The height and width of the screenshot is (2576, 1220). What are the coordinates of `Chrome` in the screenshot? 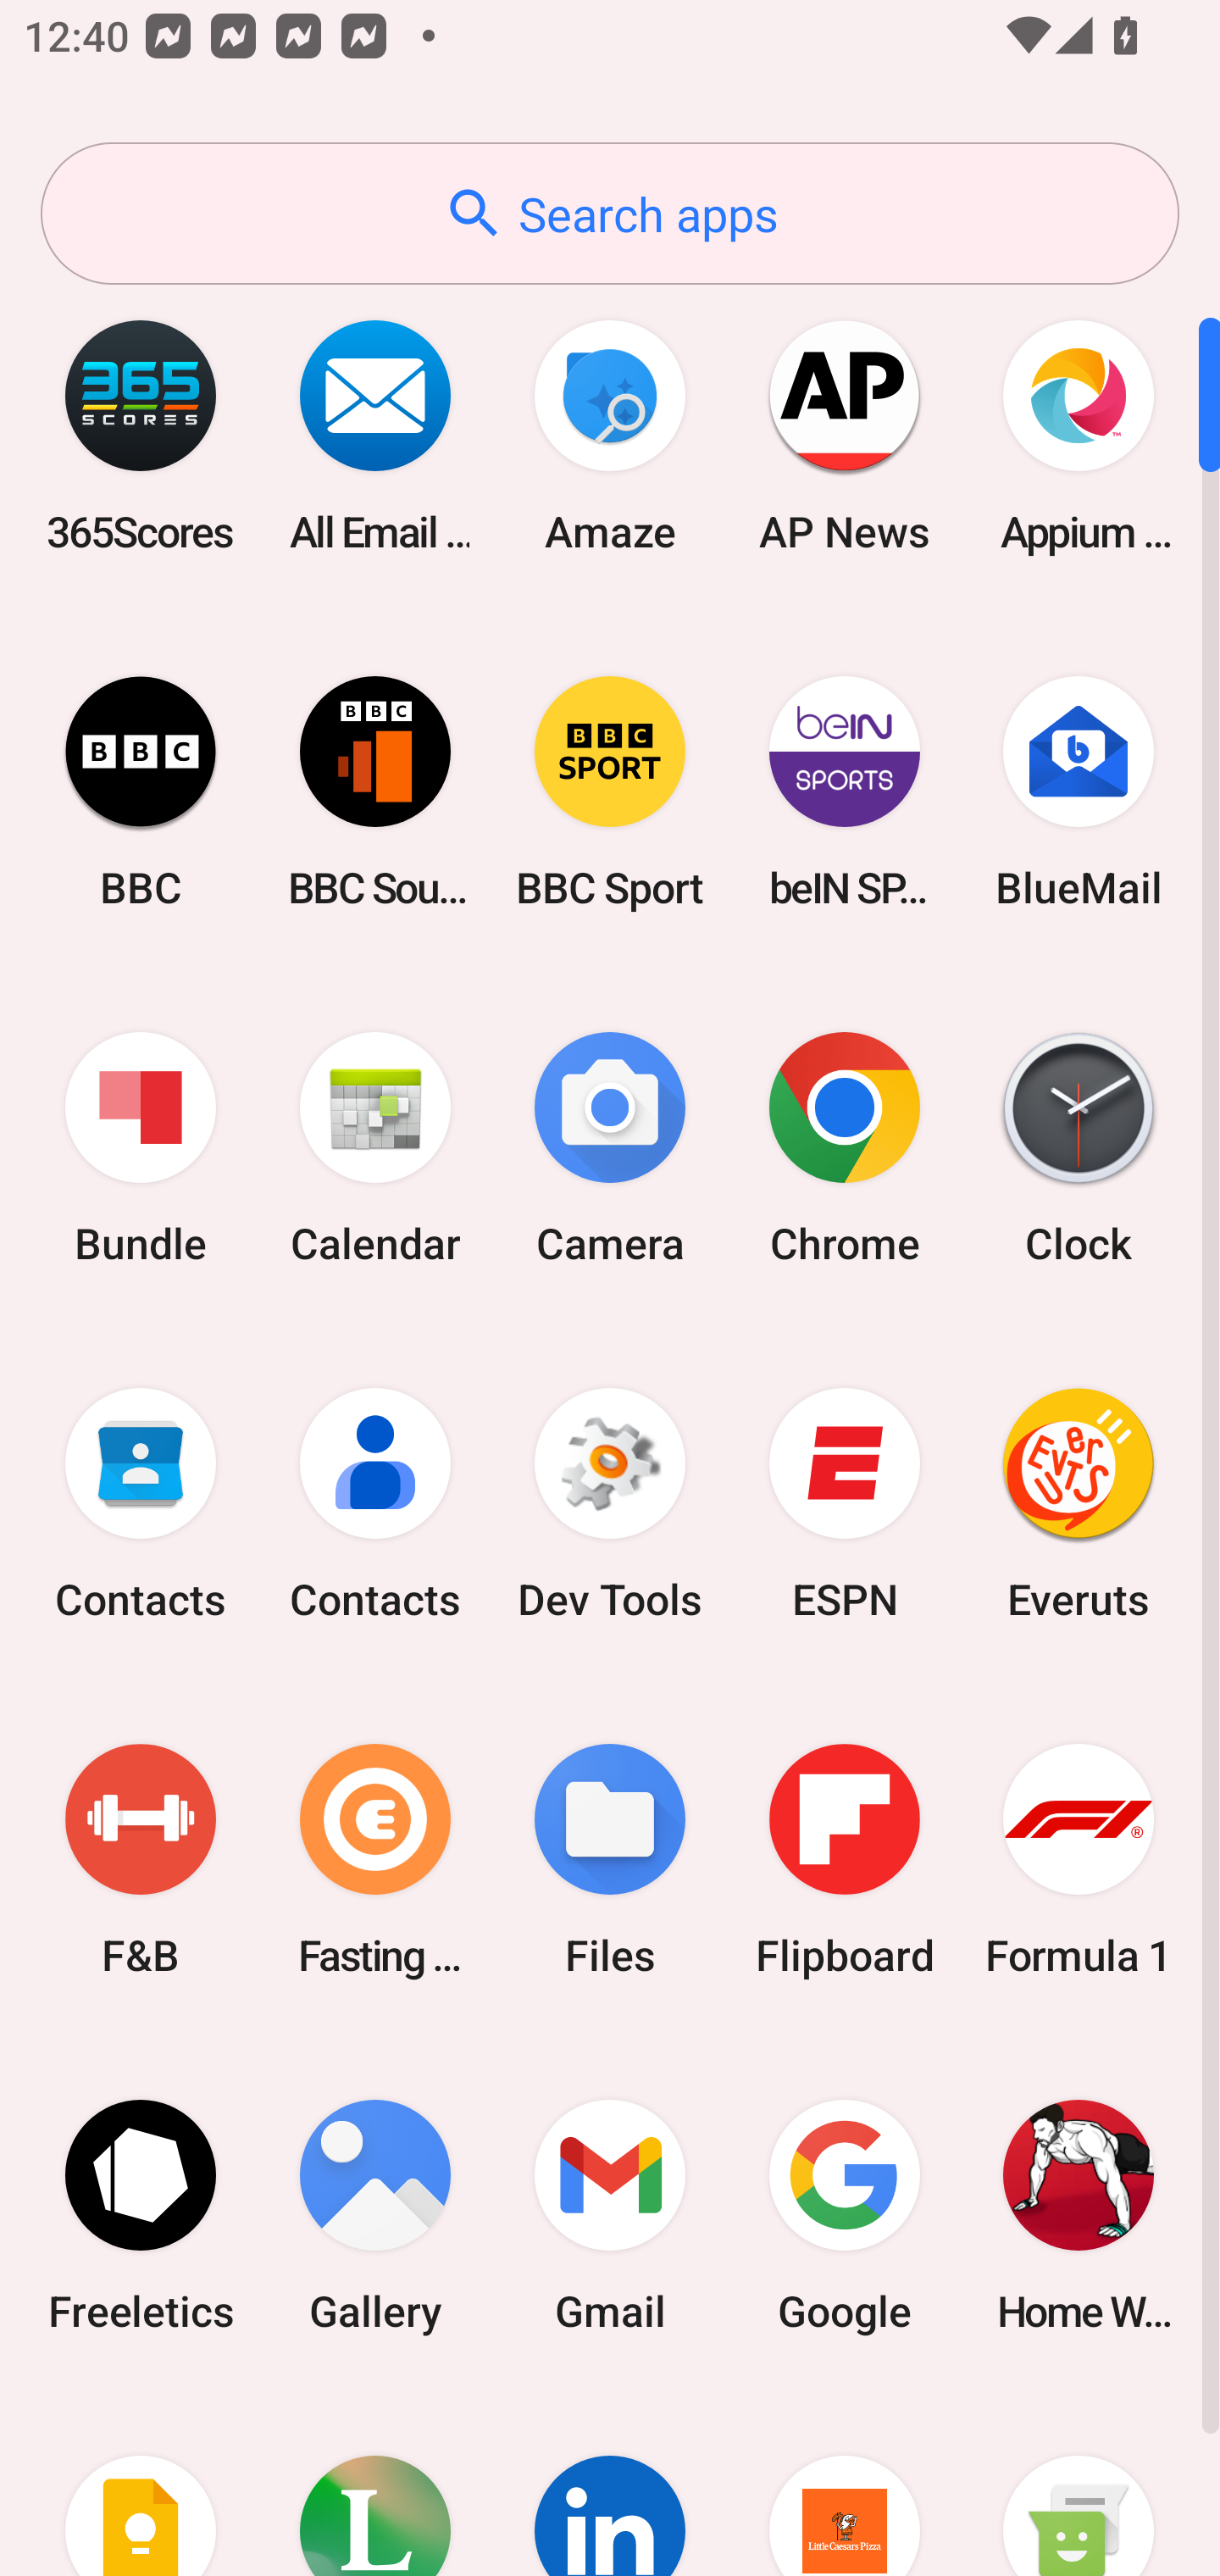 It's located at (844, 1149).